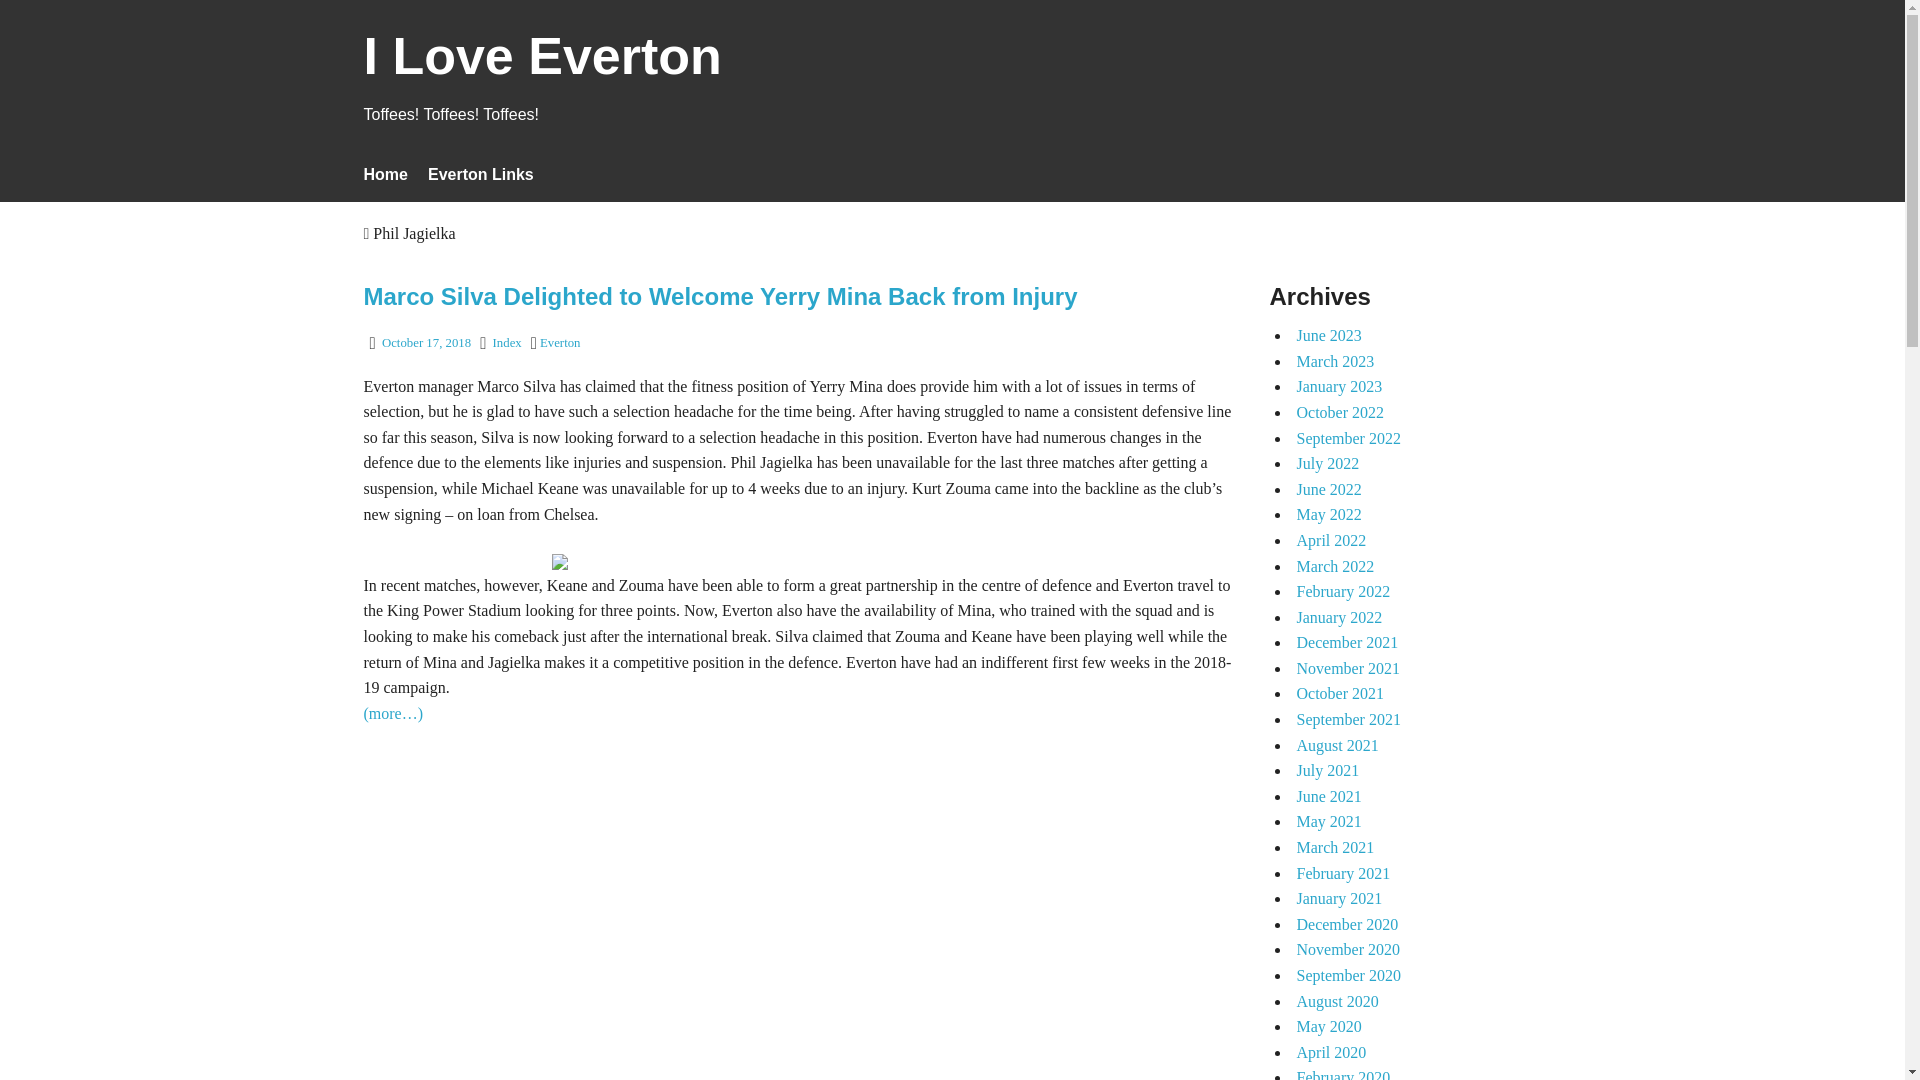 The image size is (1920, 1080). I want to click on August 2021, so click(1337, 744).